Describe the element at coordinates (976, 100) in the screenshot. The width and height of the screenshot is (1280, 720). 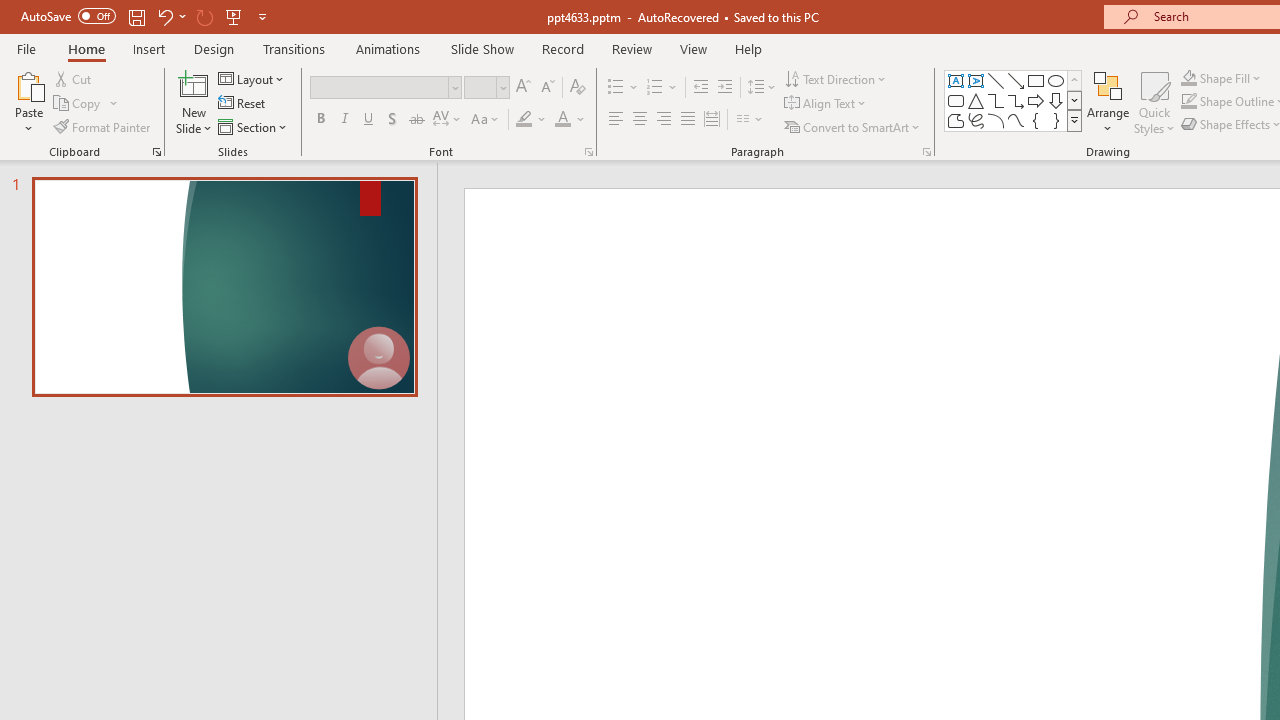
I see `Isosceles Triangle` at that location.